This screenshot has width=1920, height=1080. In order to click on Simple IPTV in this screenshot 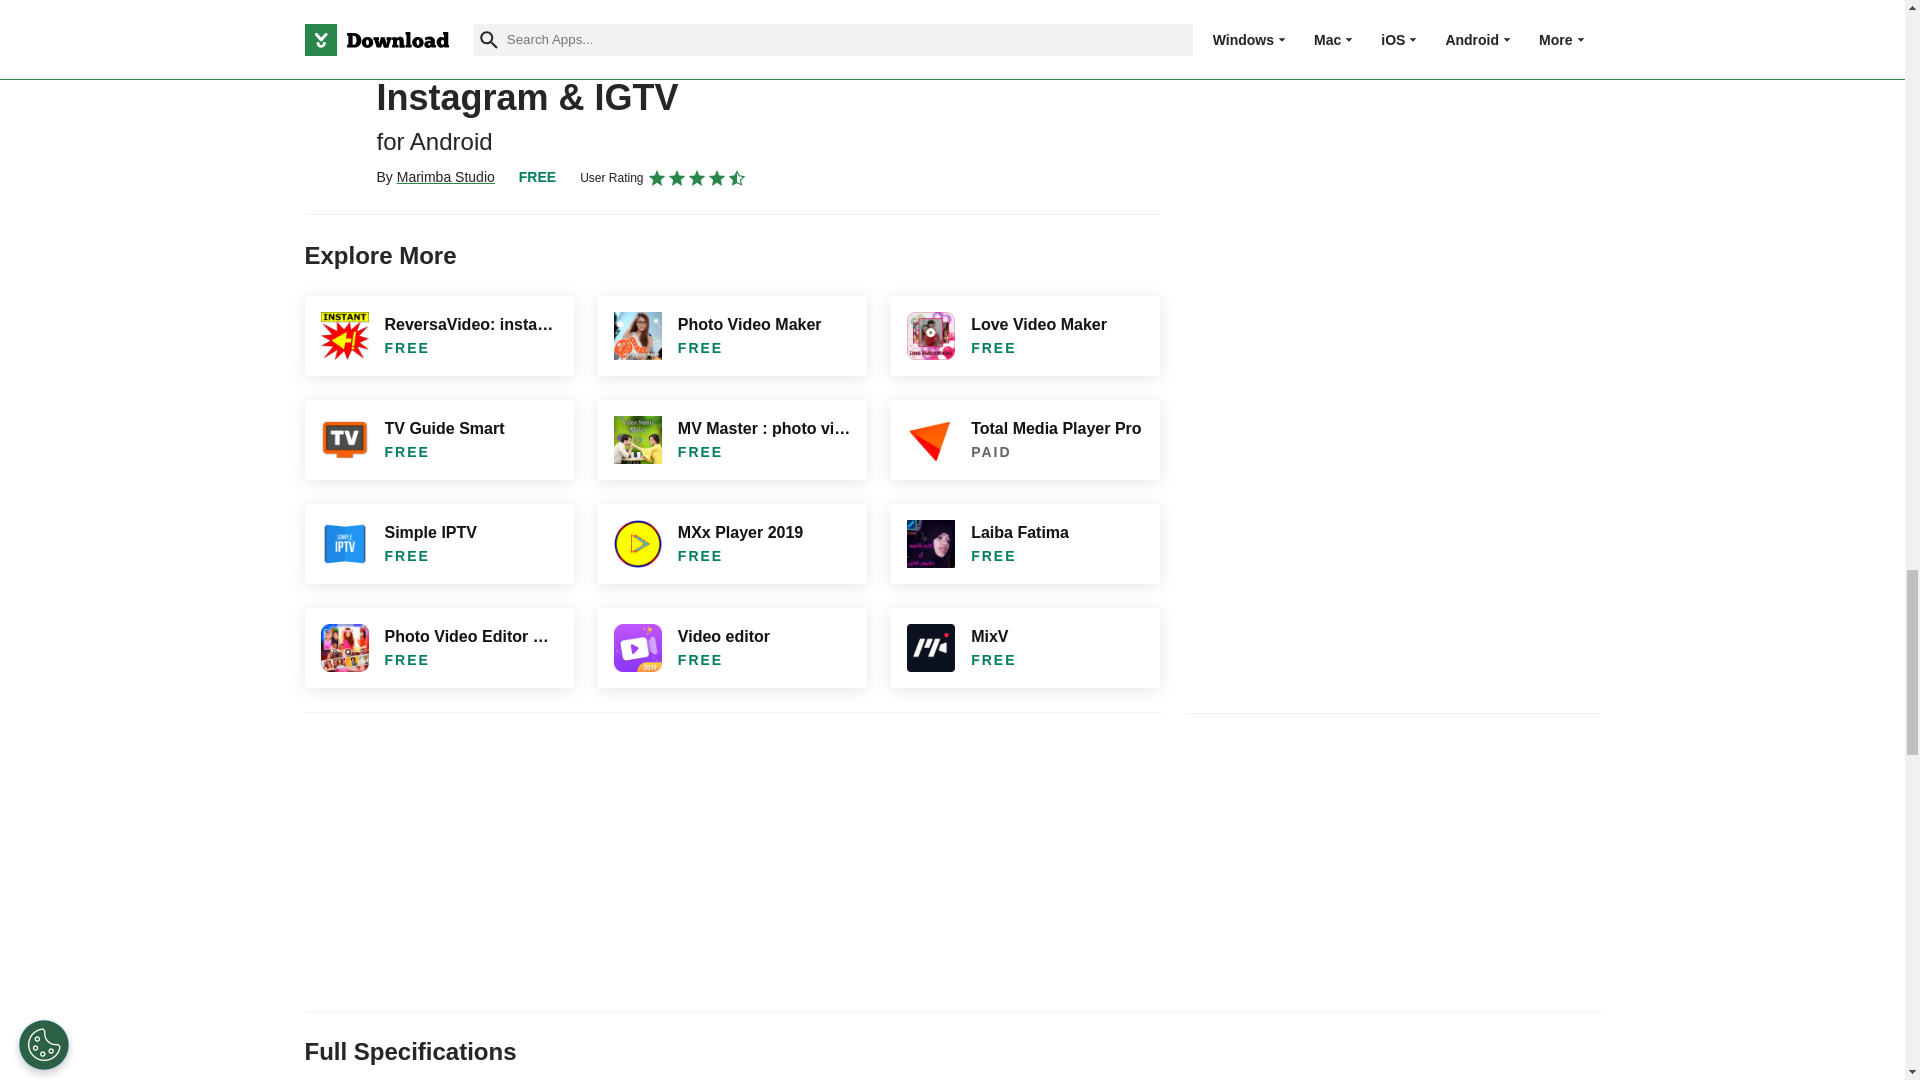, I will do `click(438, 544)`.